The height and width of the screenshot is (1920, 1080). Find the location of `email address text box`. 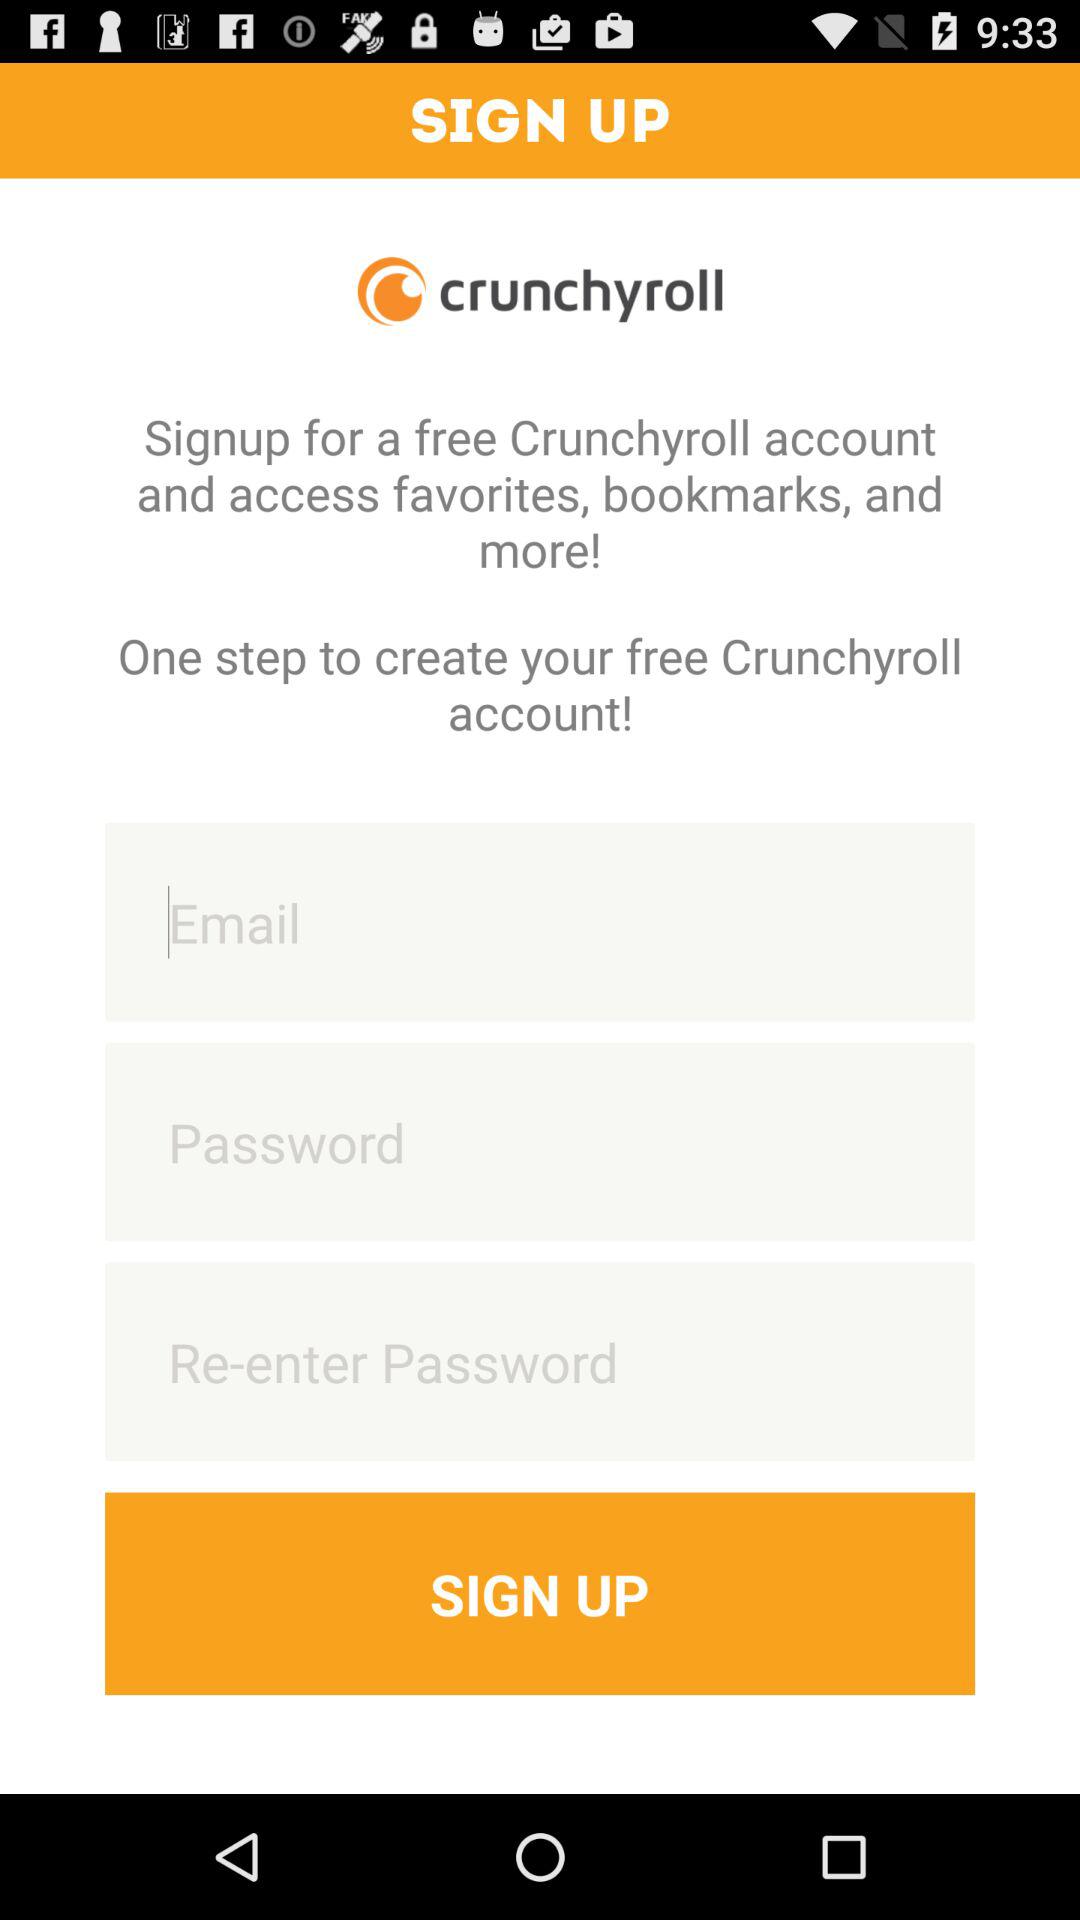

email address text box is located at coordinates (540, 922).